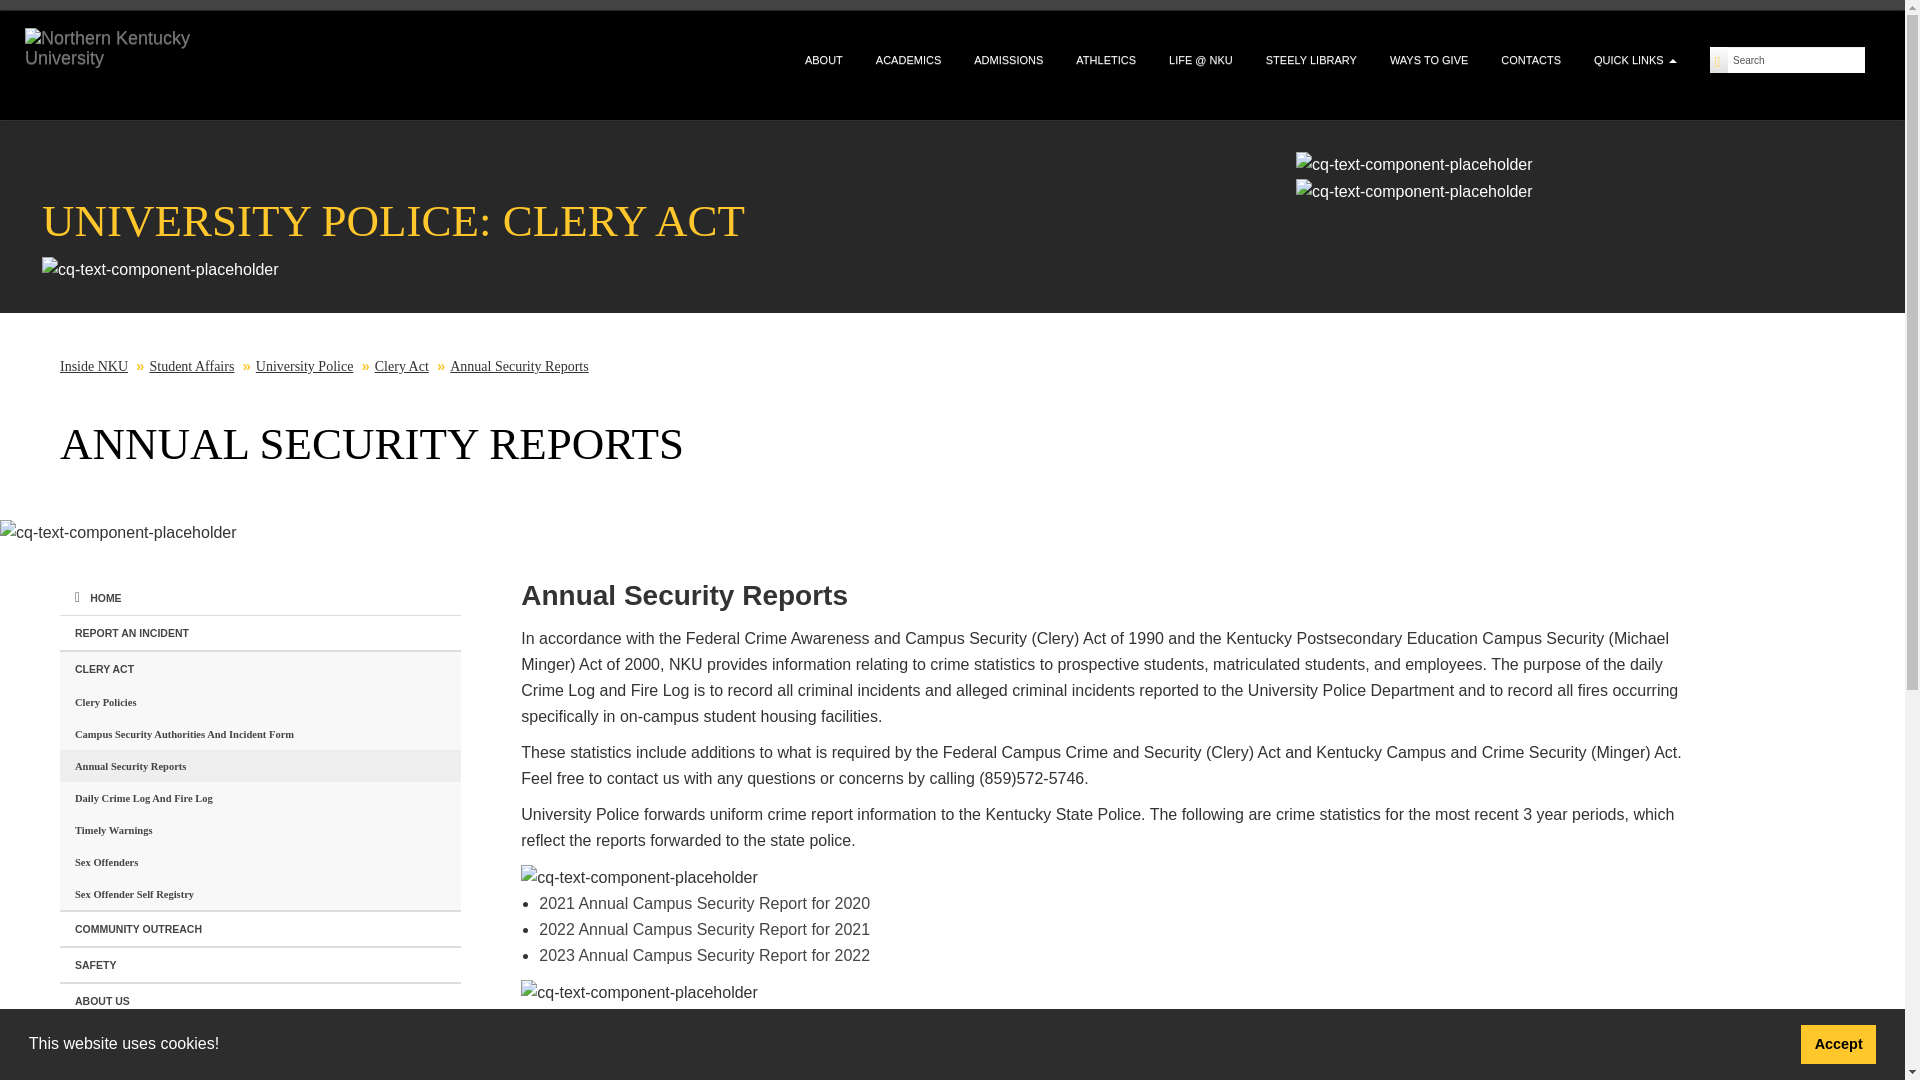  What do you see at coordinates (260, 702) in the screenshot?
I see `Clery Policies` at bounding box center [260, 702].